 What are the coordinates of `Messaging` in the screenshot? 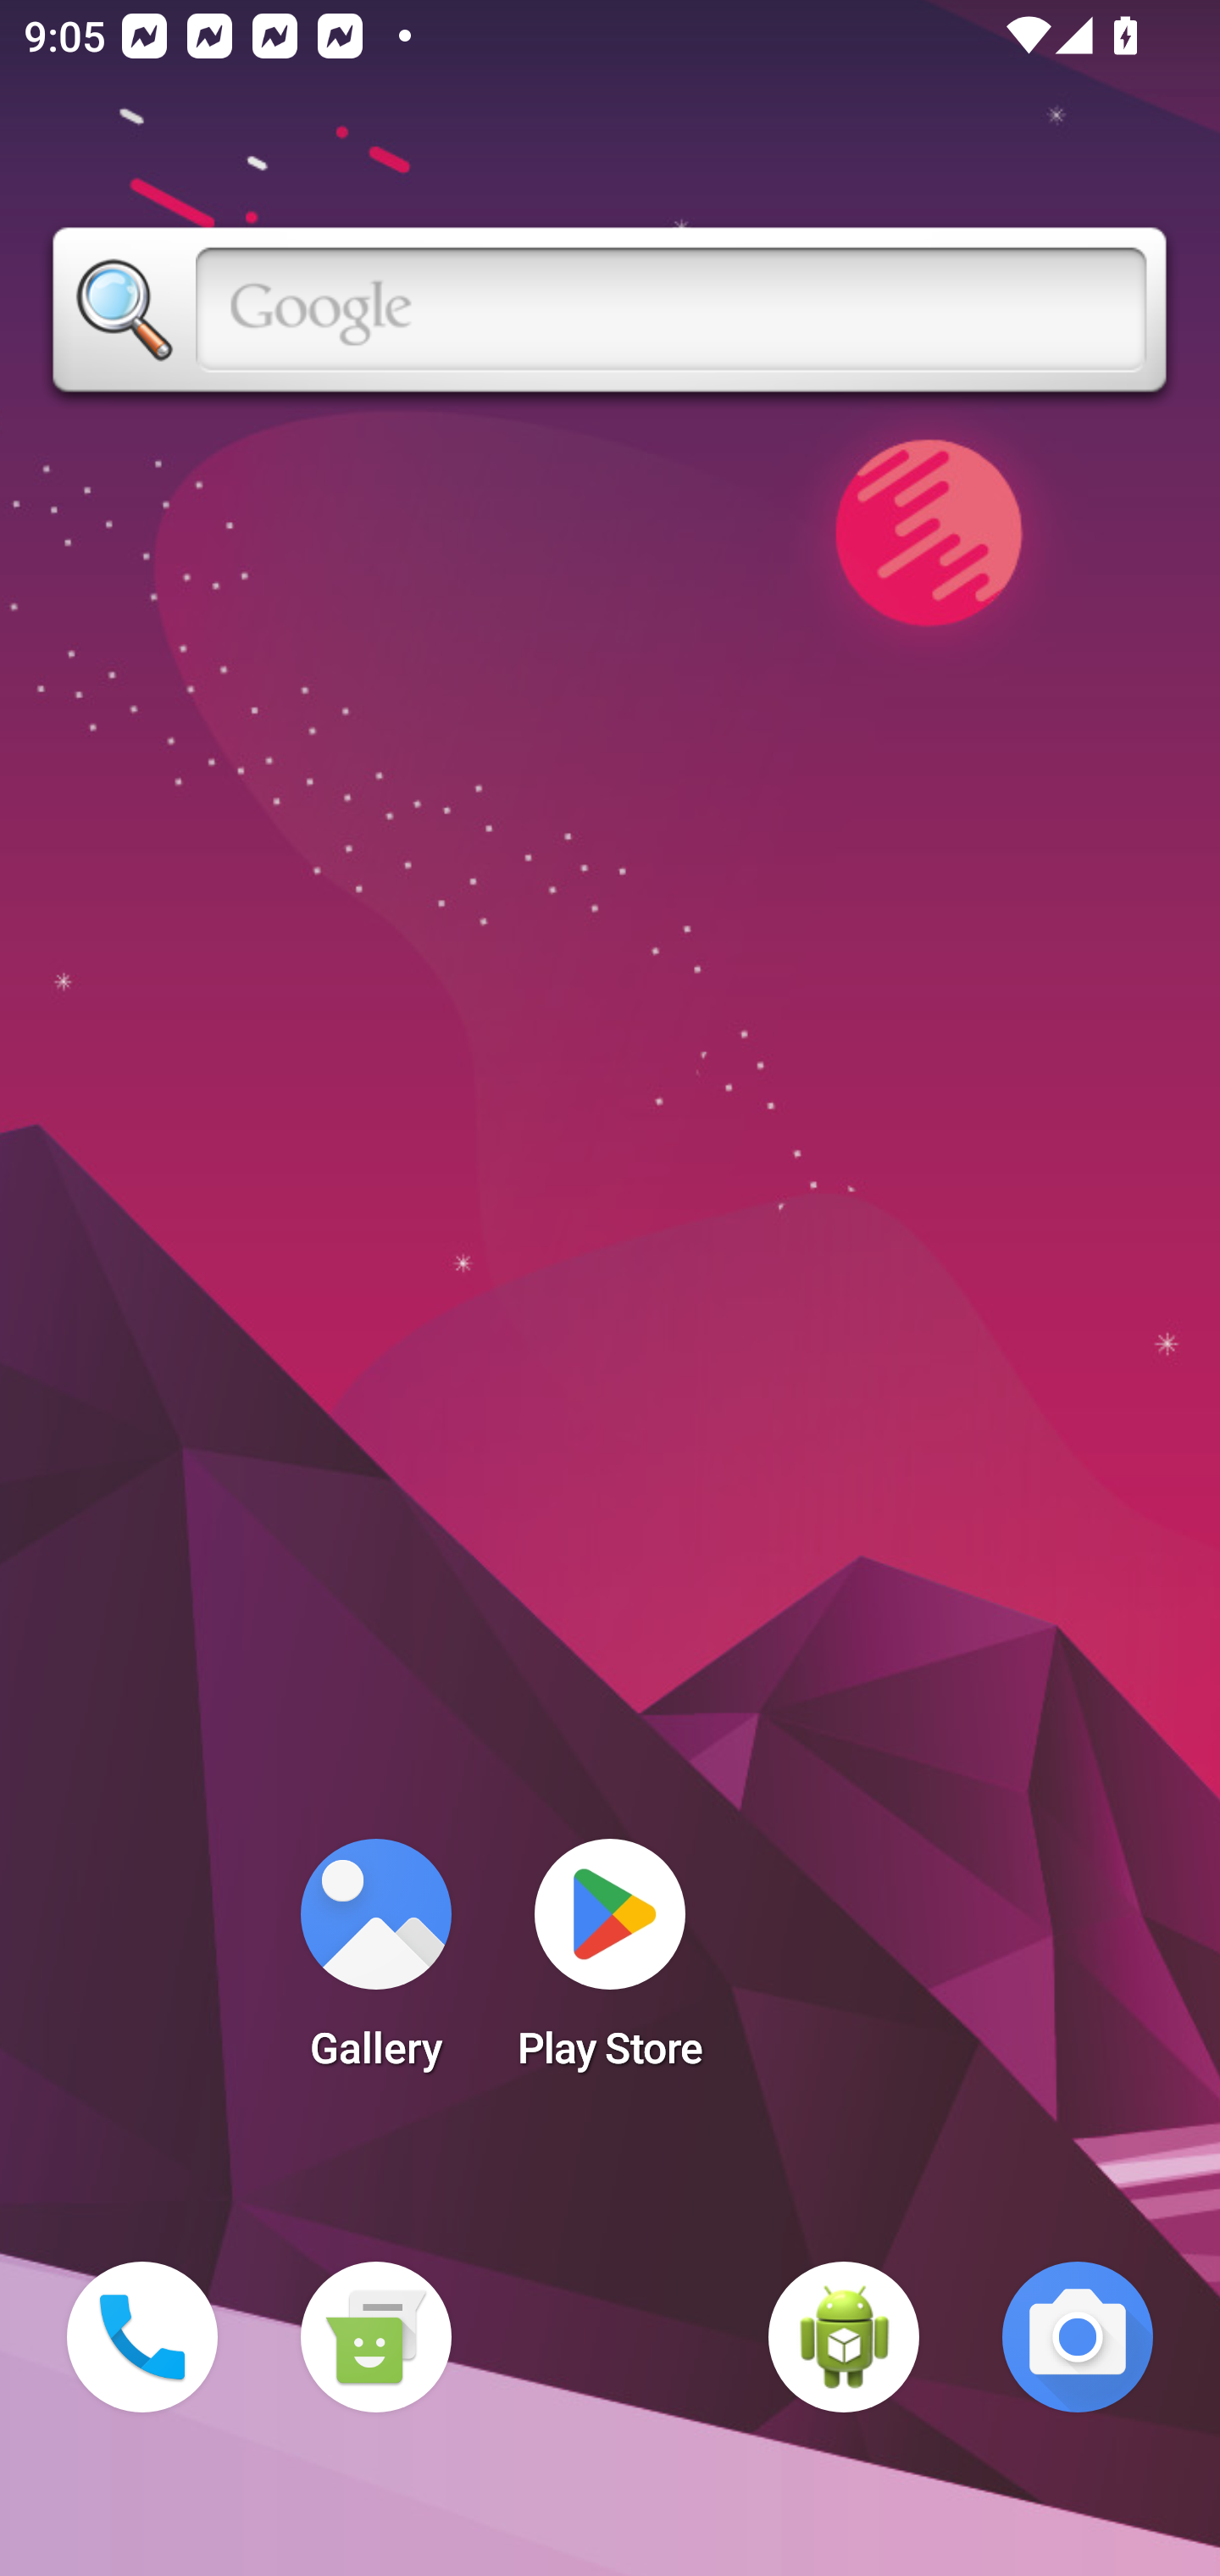 It's located at (375, 2337).